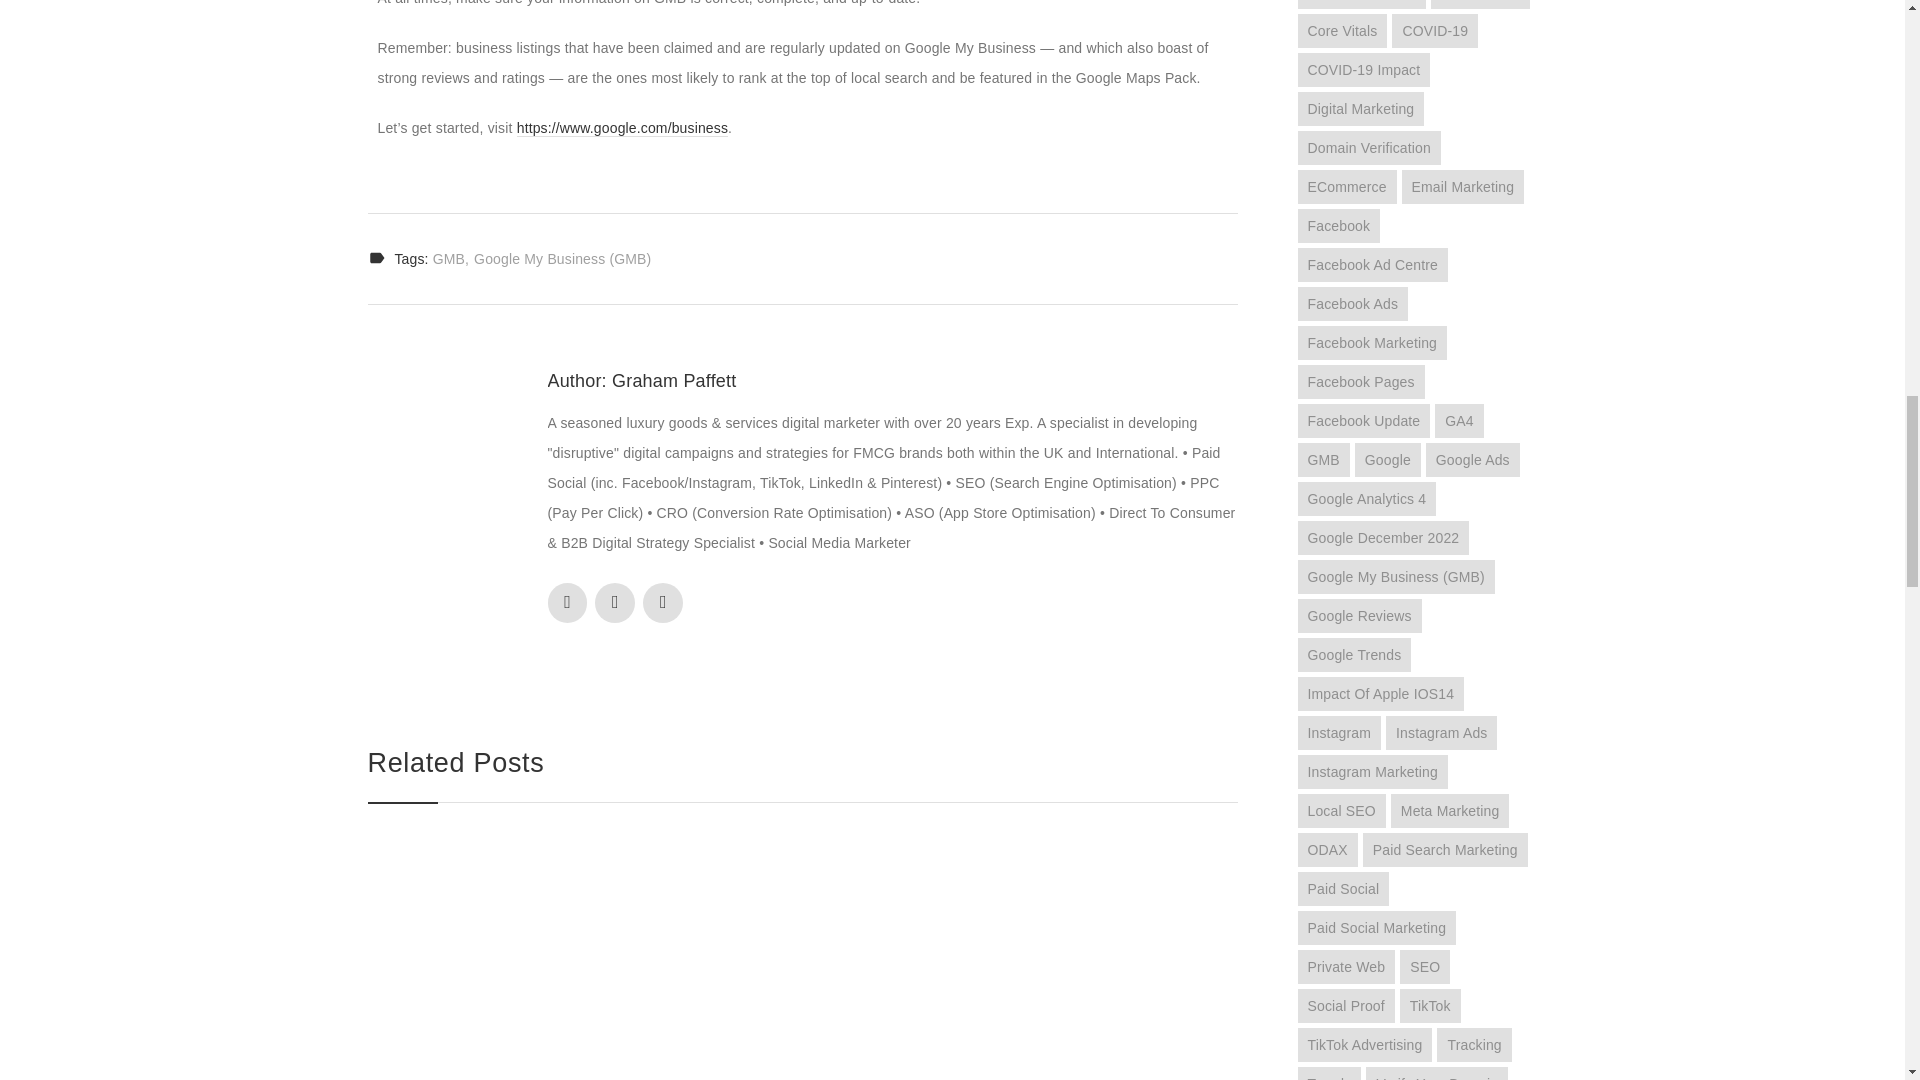 This screenshot has width=1920, height=1080. Describe the element at coordinates (567, 603) in the screenshot. I see `Visit the Facebook Profile for Graham Paffett` at that location.